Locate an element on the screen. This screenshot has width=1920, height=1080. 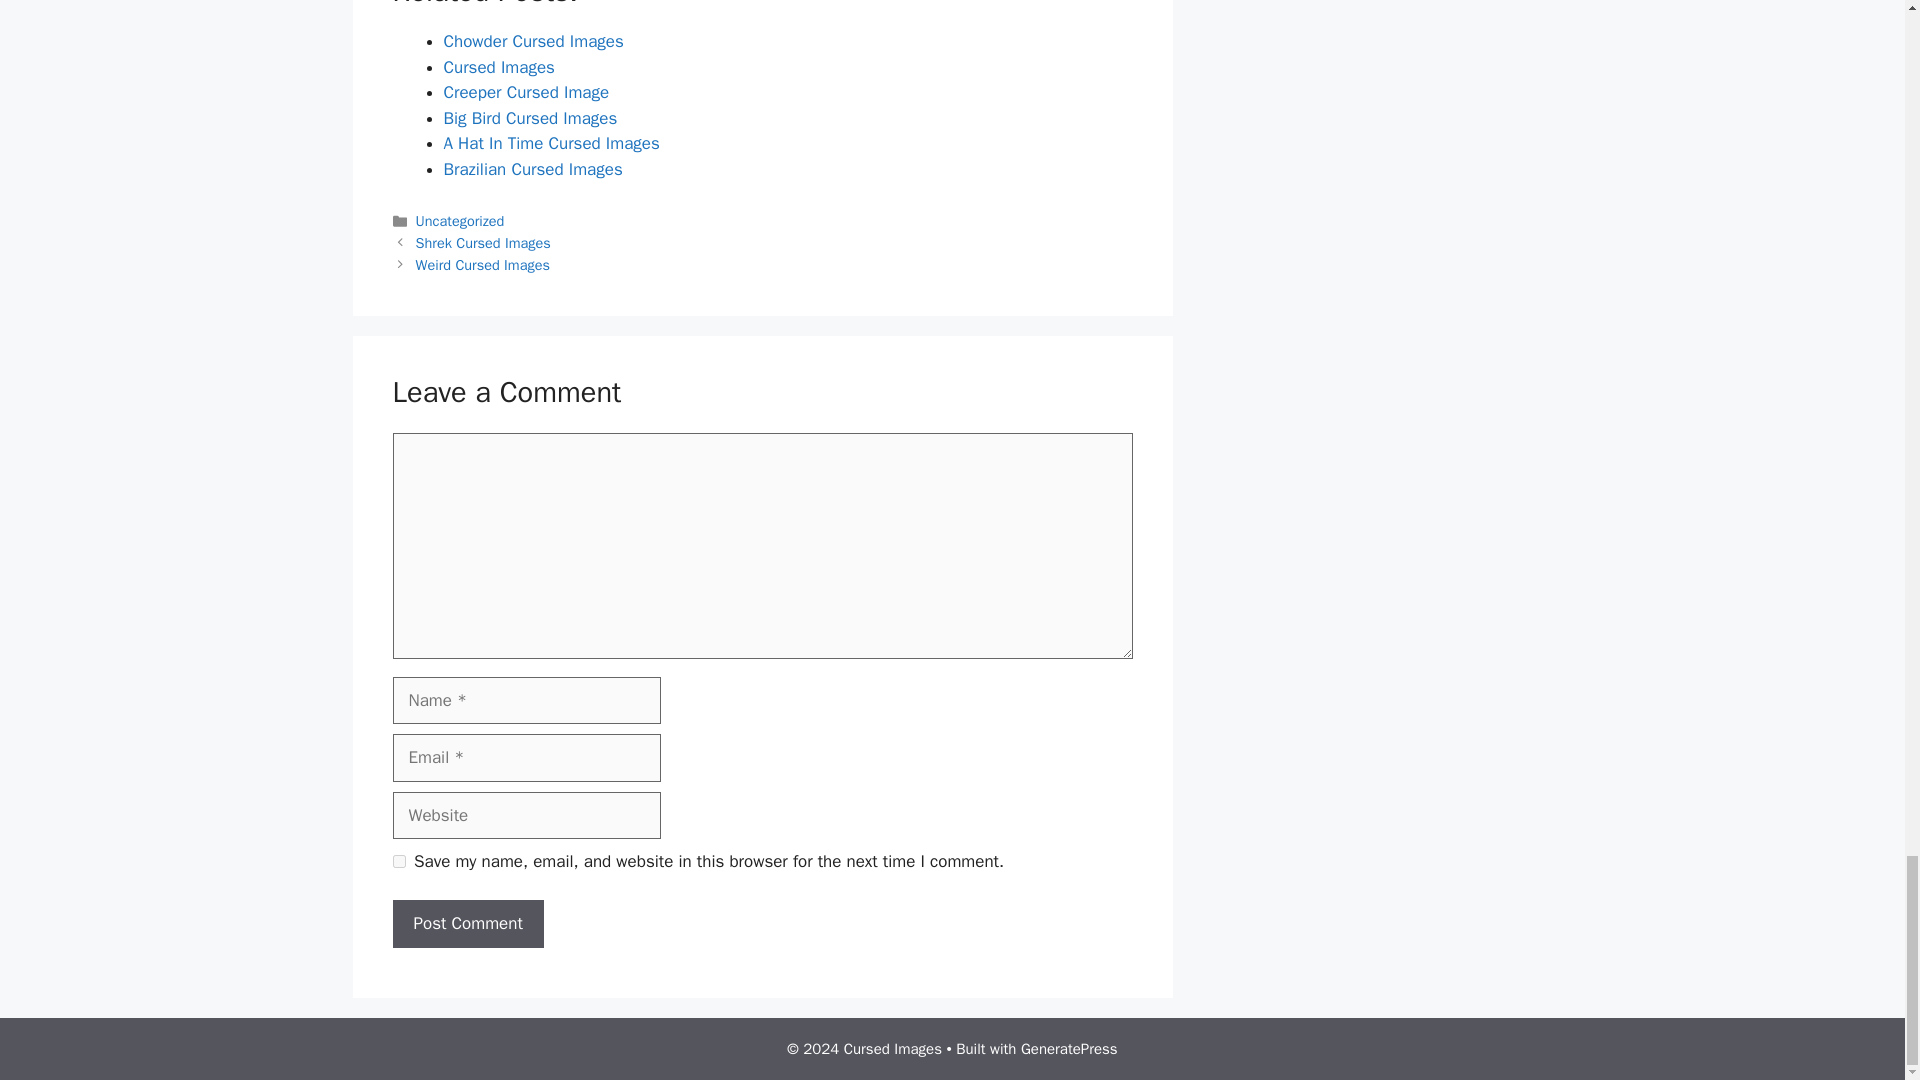
Weird Cursed Images is located at coordinates (482, 264).